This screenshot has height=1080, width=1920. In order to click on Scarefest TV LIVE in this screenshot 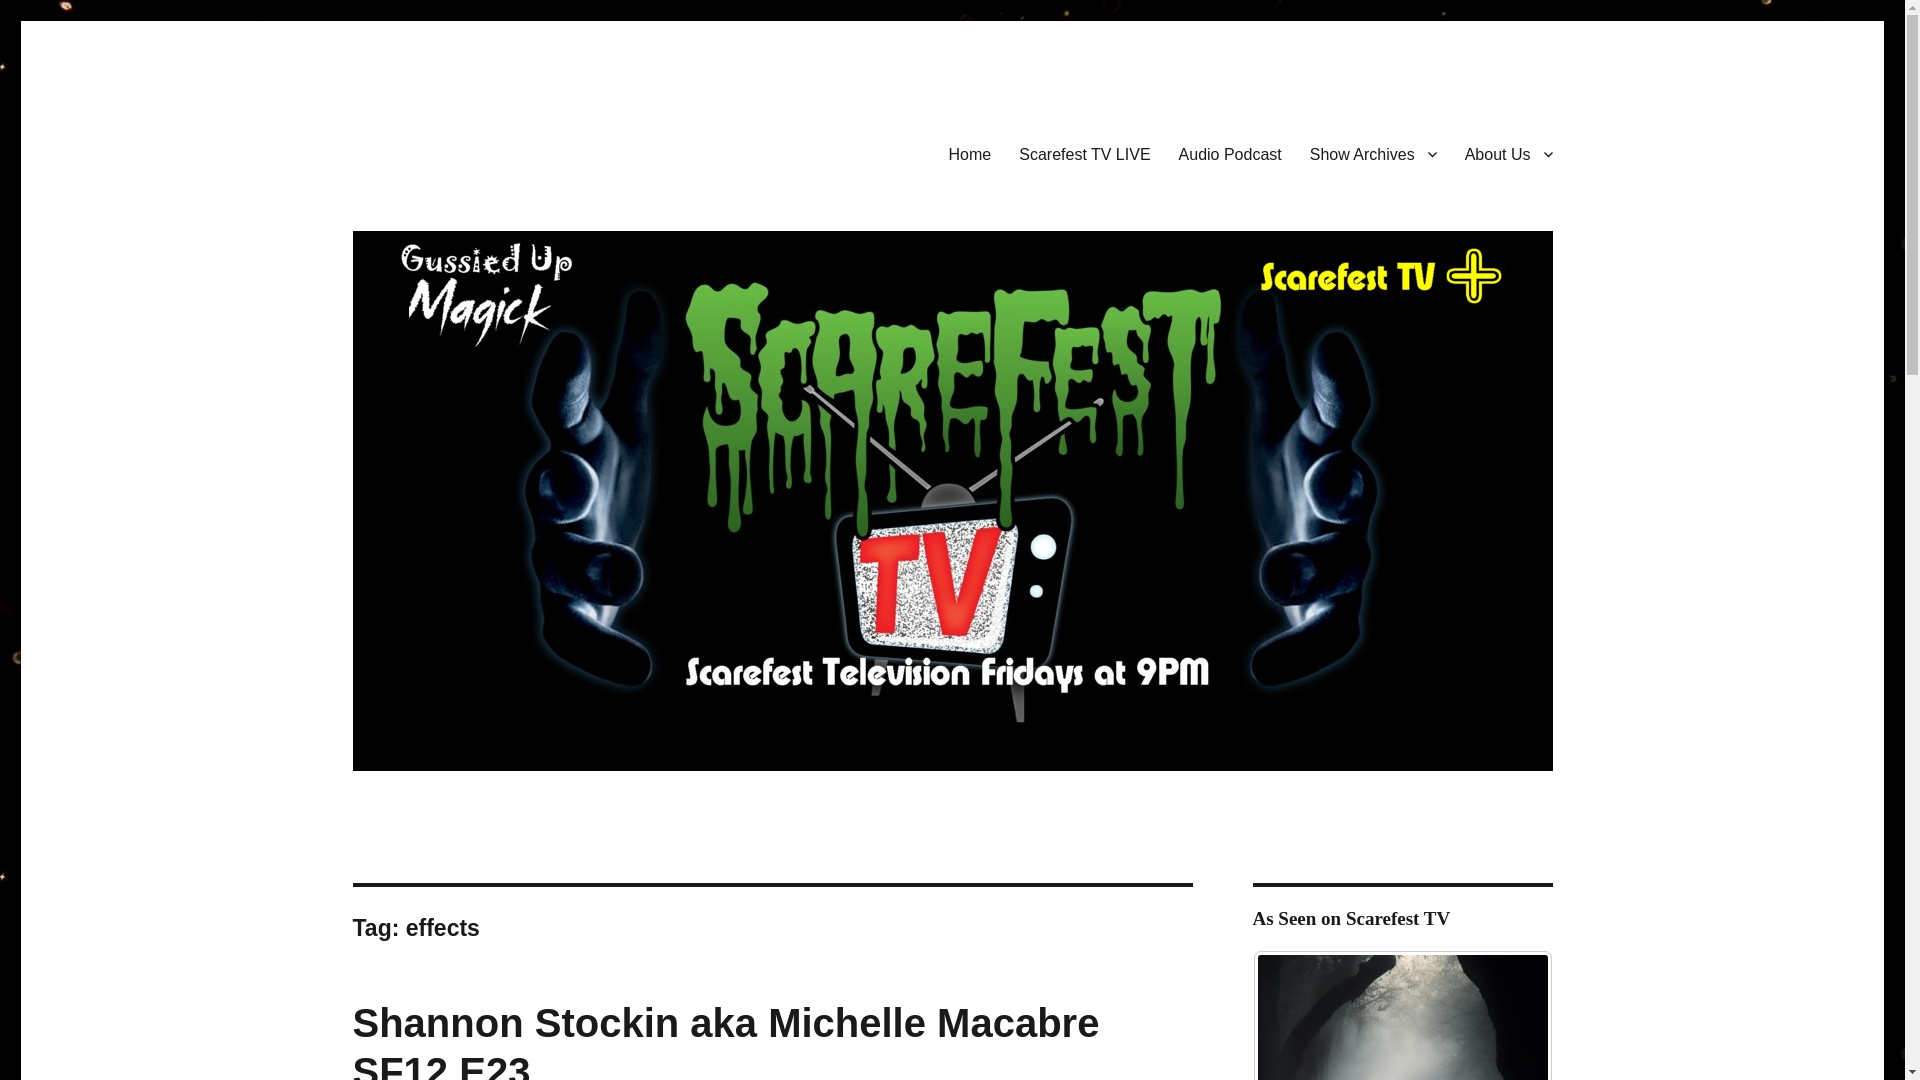, I will do `click(1084, 153)`.